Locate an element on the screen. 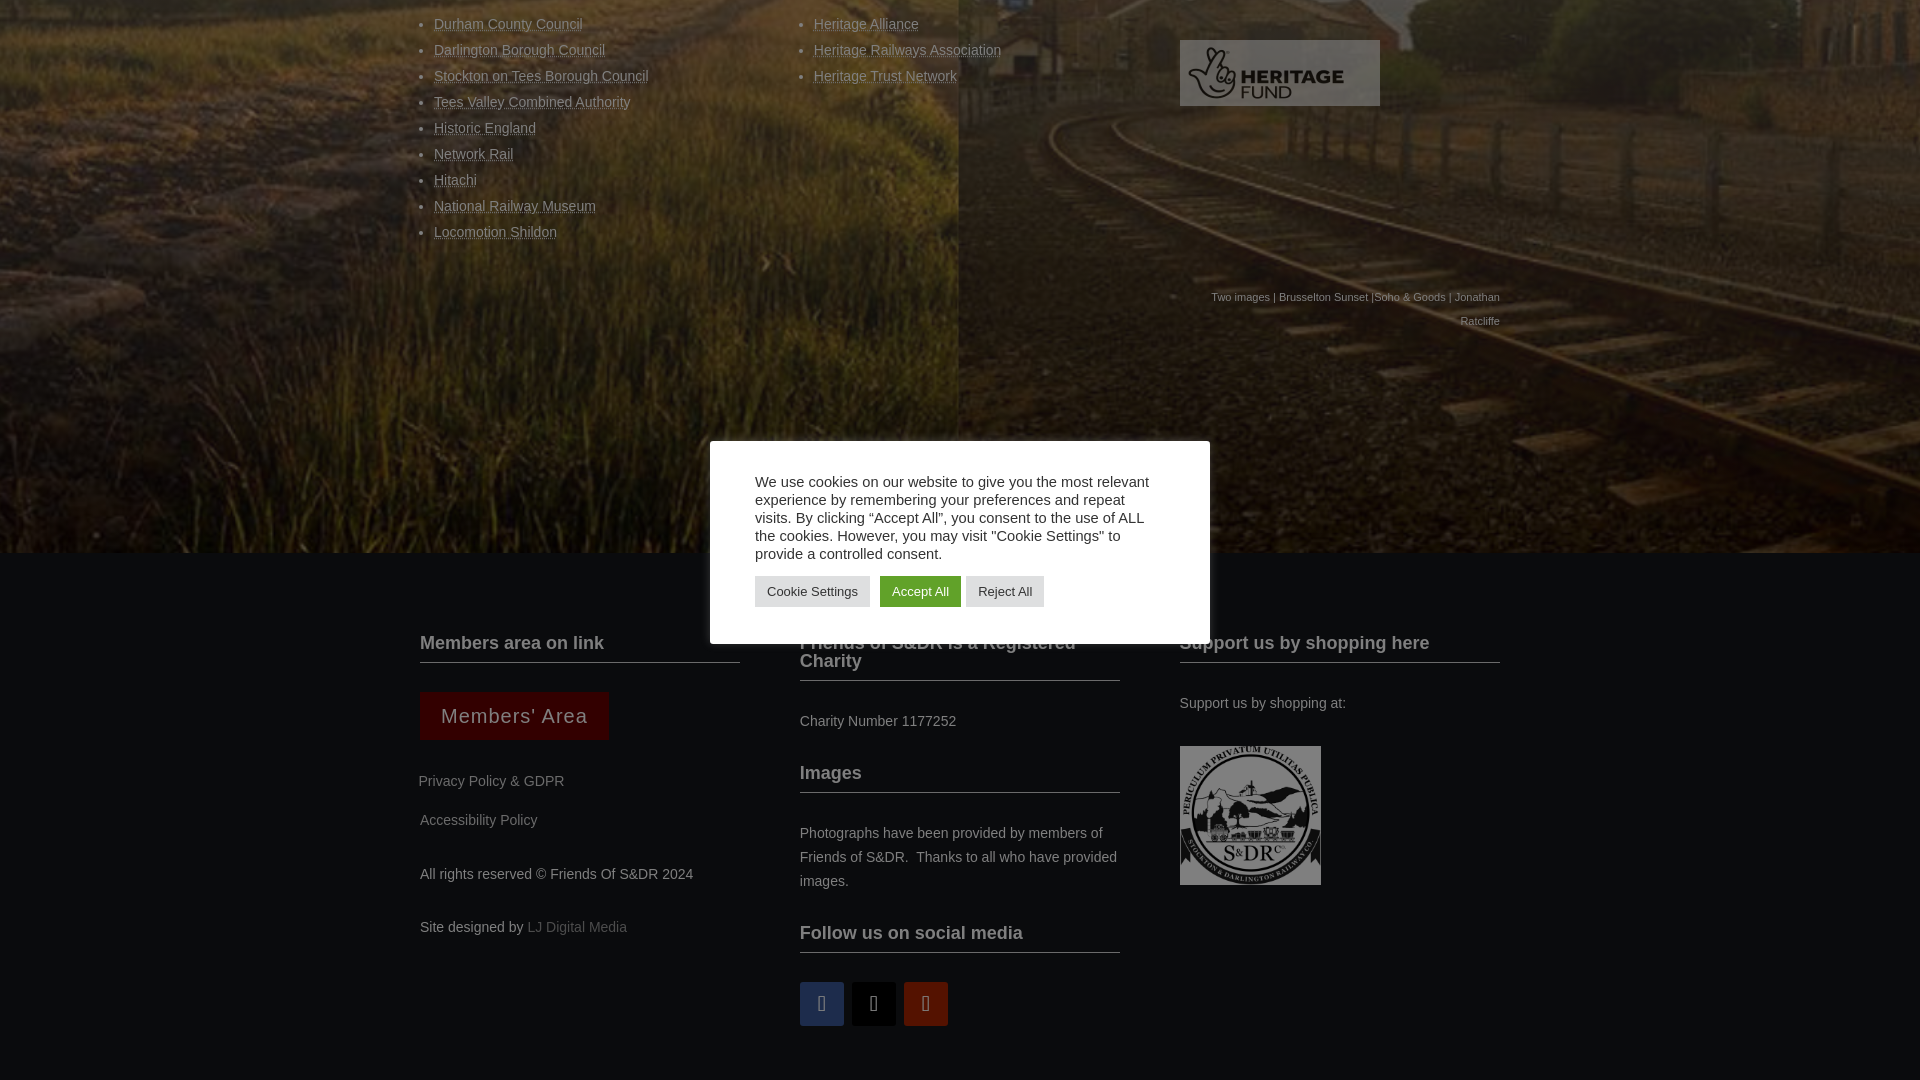  Follow on Youtube is located at coordinates (926, 1004).